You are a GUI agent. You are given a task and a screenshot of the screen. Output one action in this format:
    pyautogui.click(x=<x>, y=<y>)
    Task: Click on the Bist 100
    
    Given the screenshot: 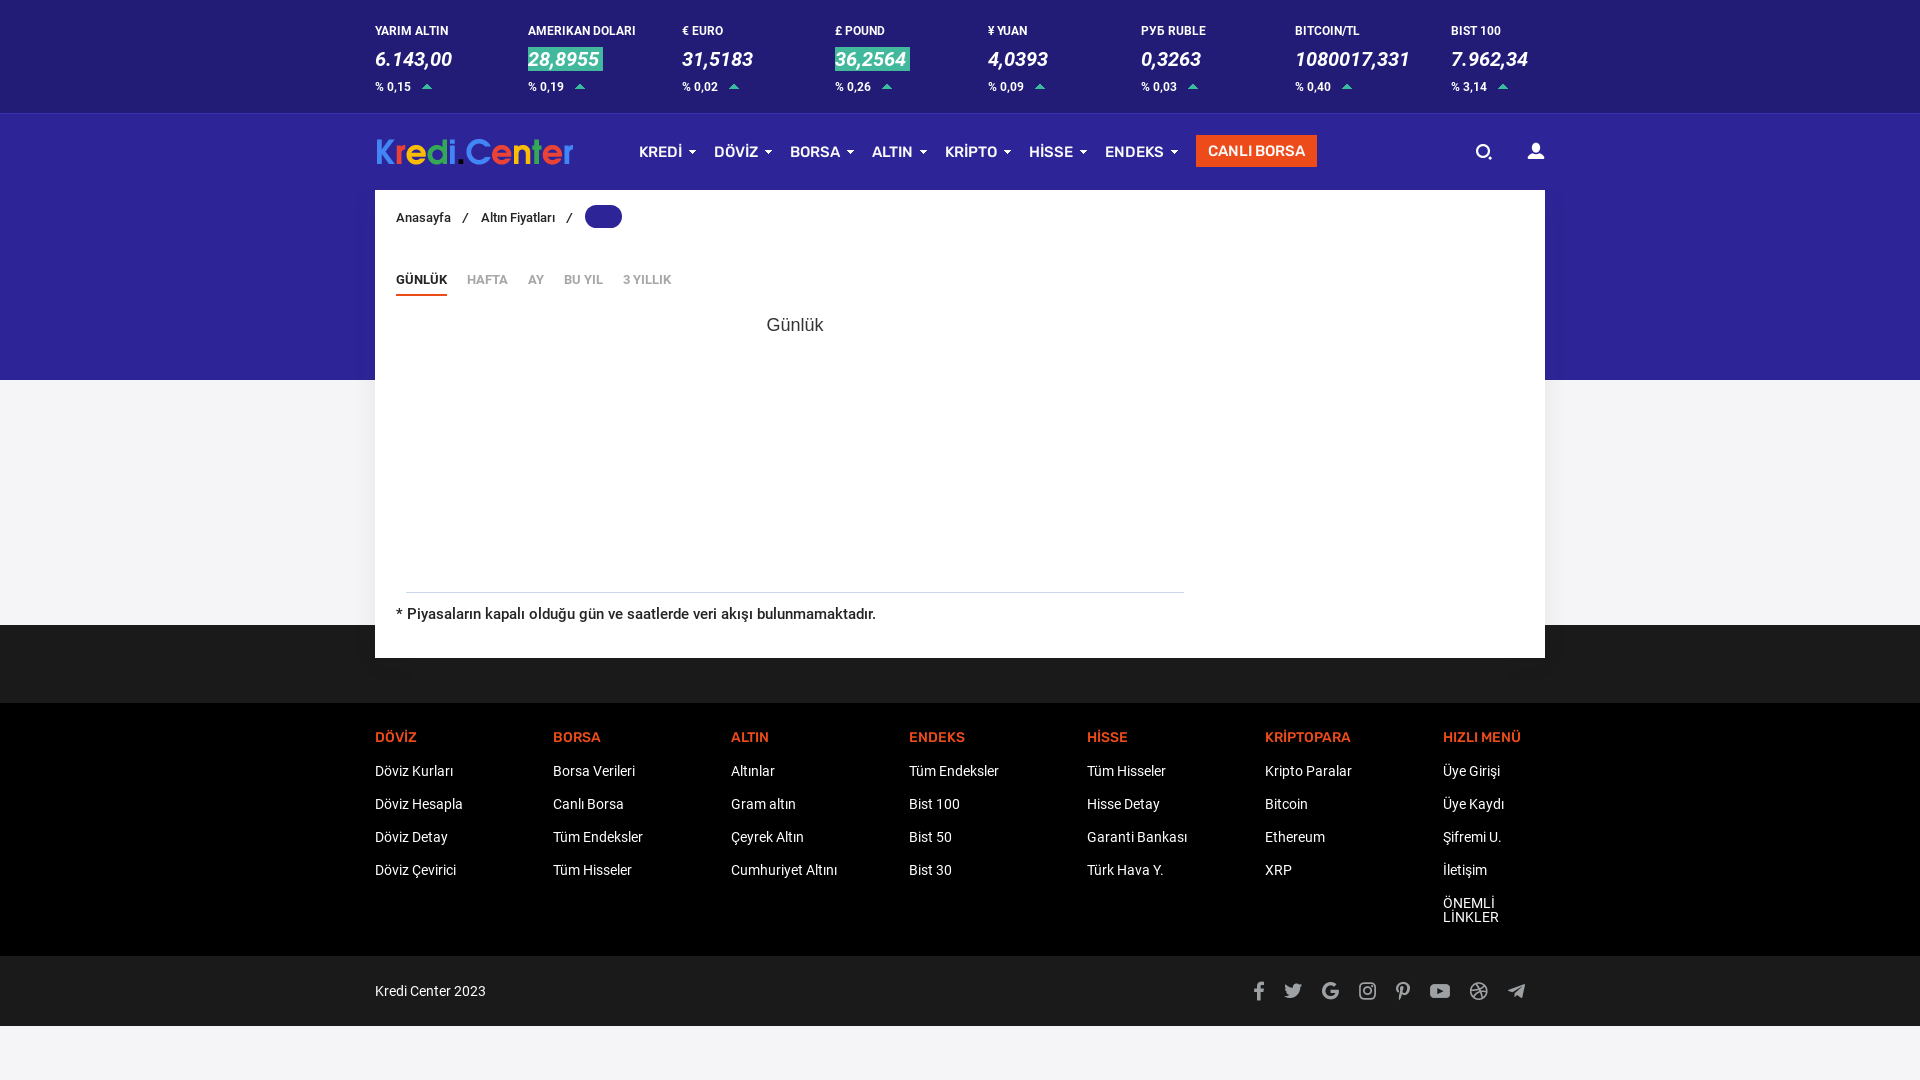 What is the action you would take?
    pyautogui.click(x=998, y=804)
    